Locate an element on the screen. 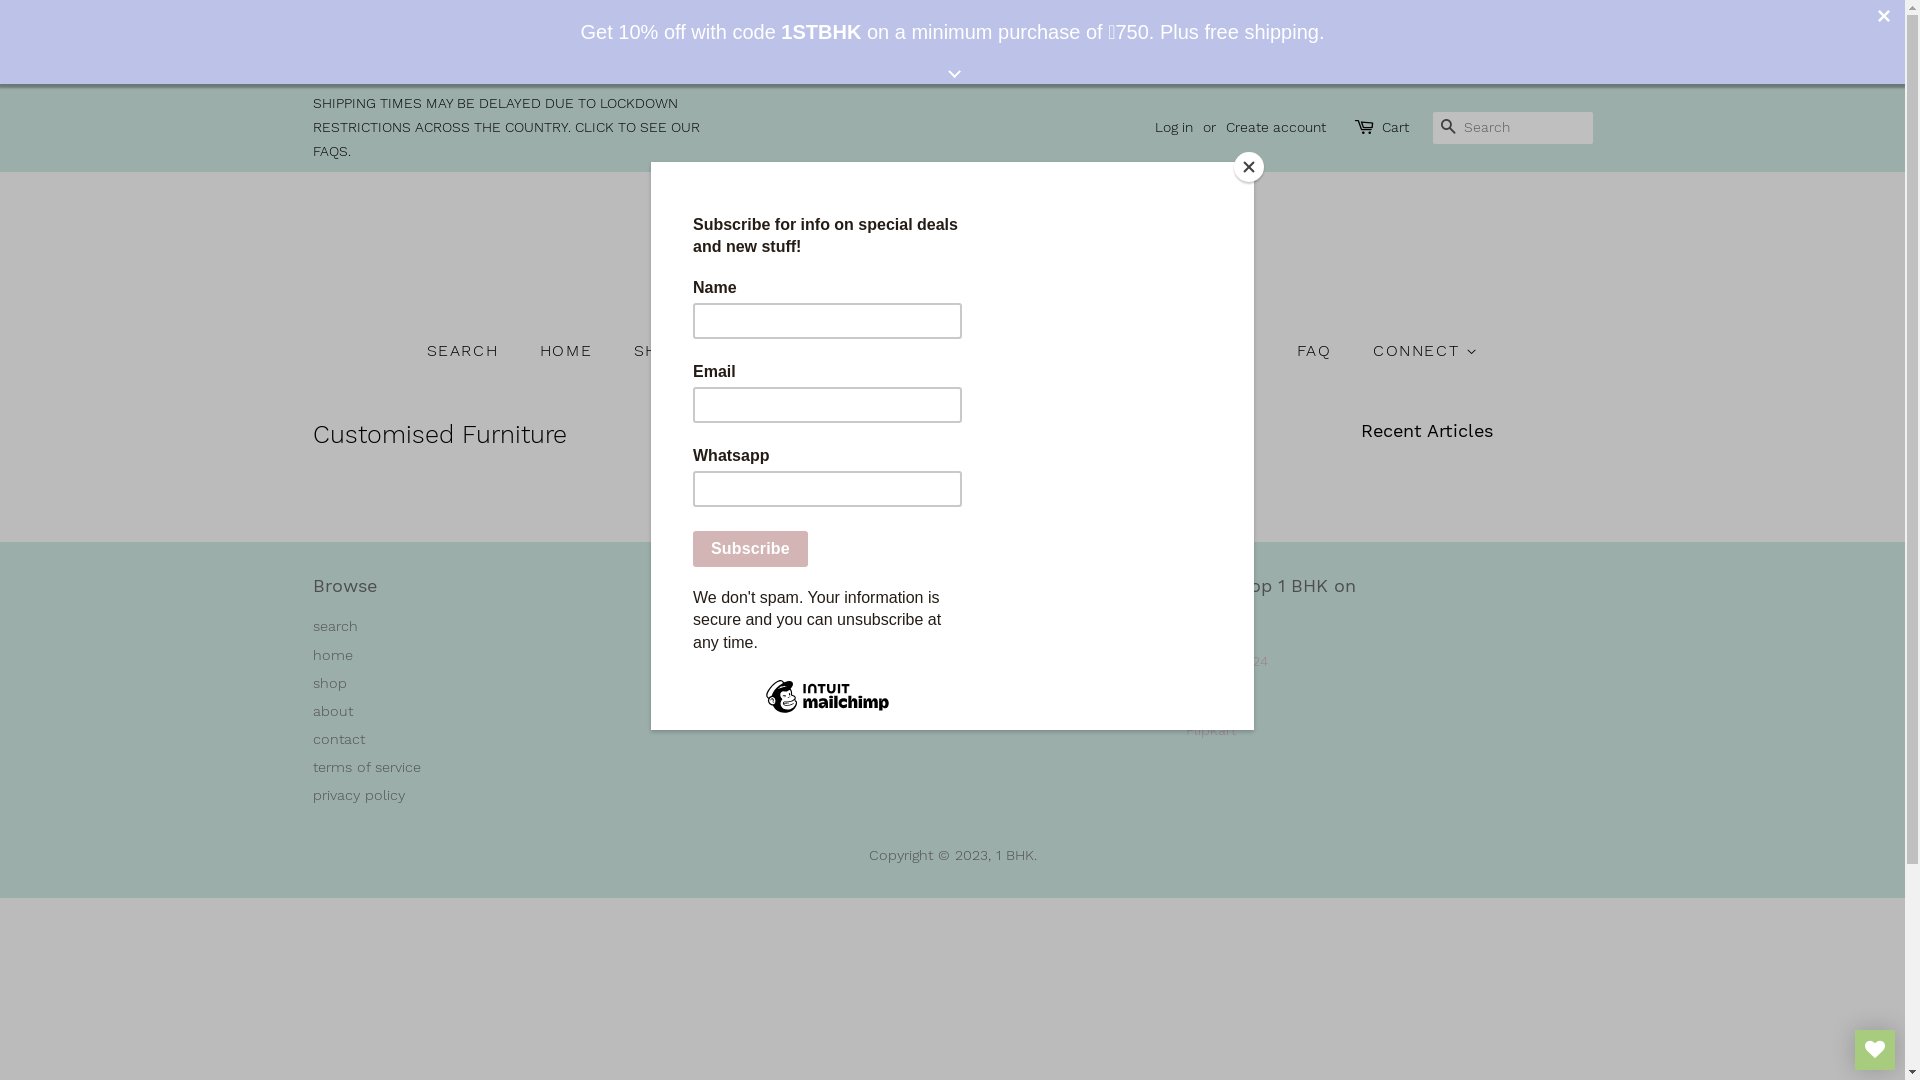 The height and width of the screenshot is (1080, 1920). Create account is located at coordinates (1276, 118).